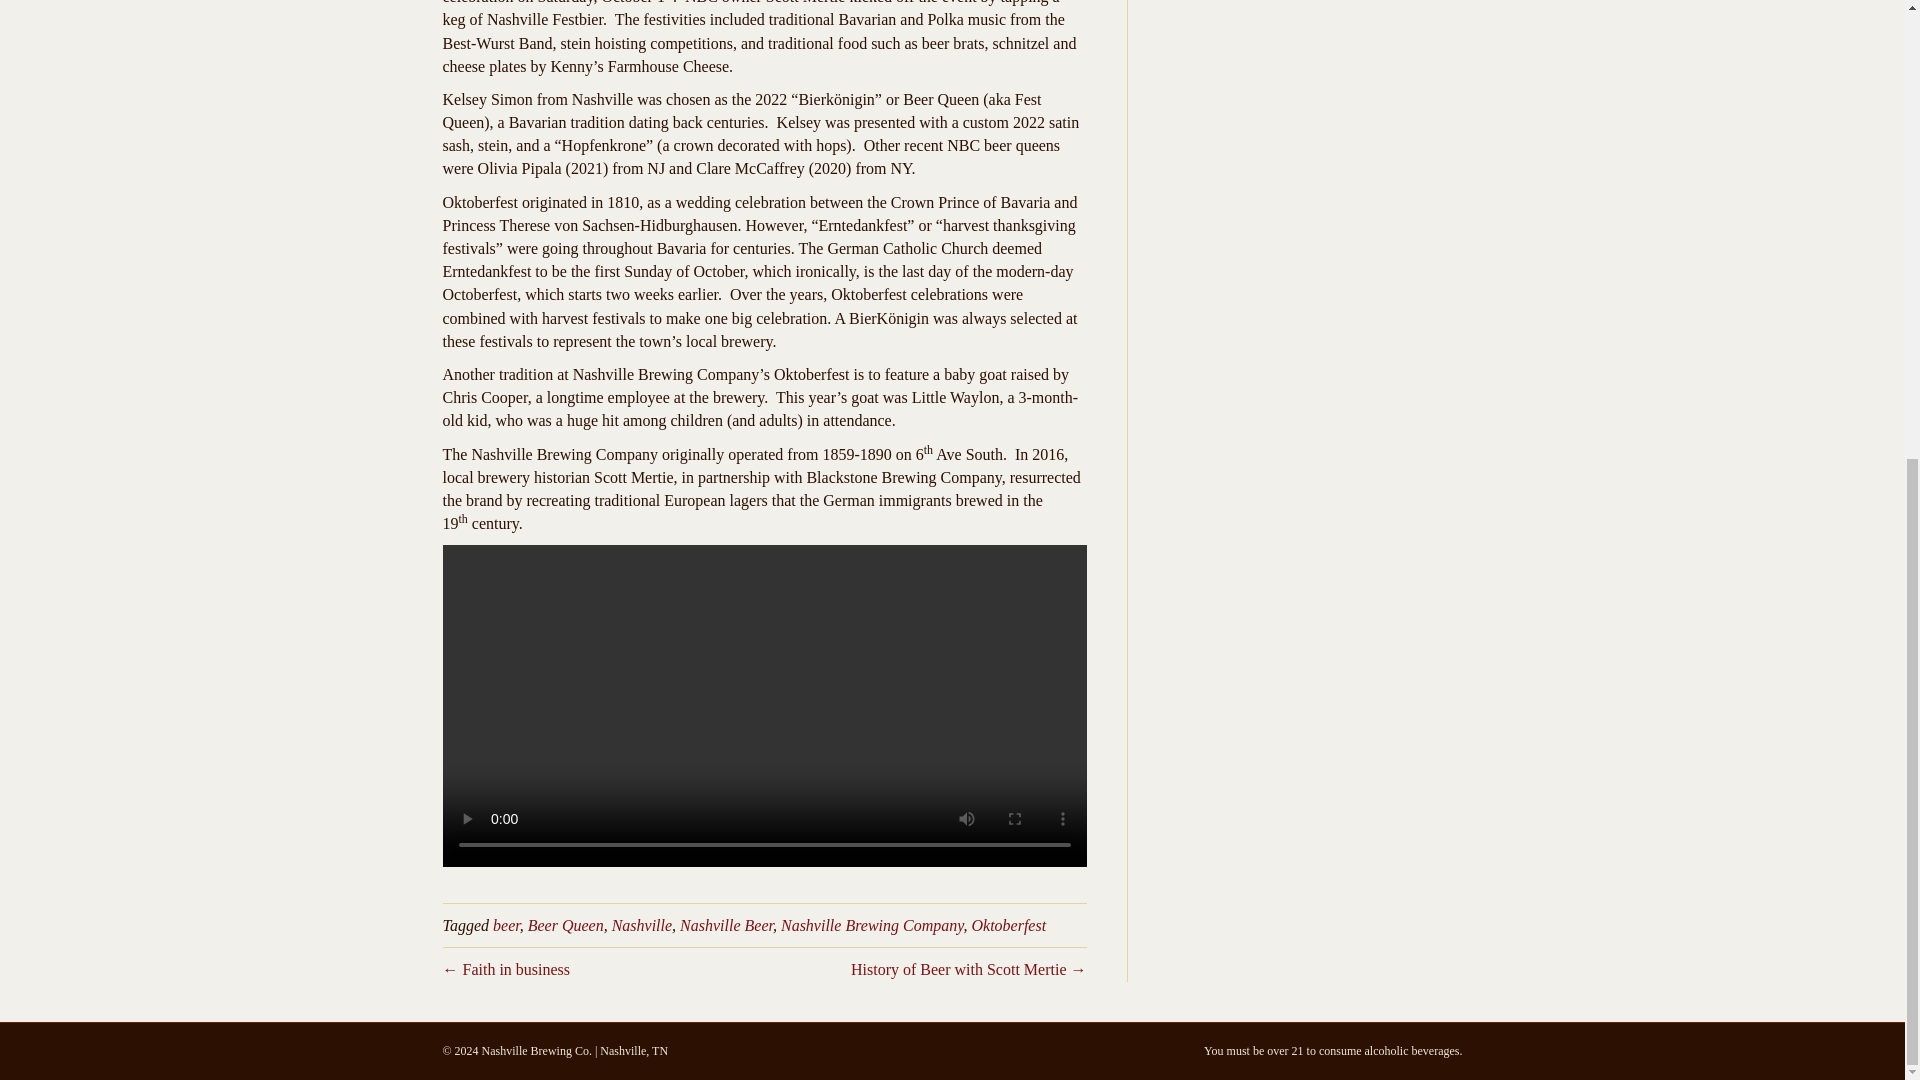 The height and width of the screenshot is (1080, 1920). I want to click on beer, so click(506, 925).